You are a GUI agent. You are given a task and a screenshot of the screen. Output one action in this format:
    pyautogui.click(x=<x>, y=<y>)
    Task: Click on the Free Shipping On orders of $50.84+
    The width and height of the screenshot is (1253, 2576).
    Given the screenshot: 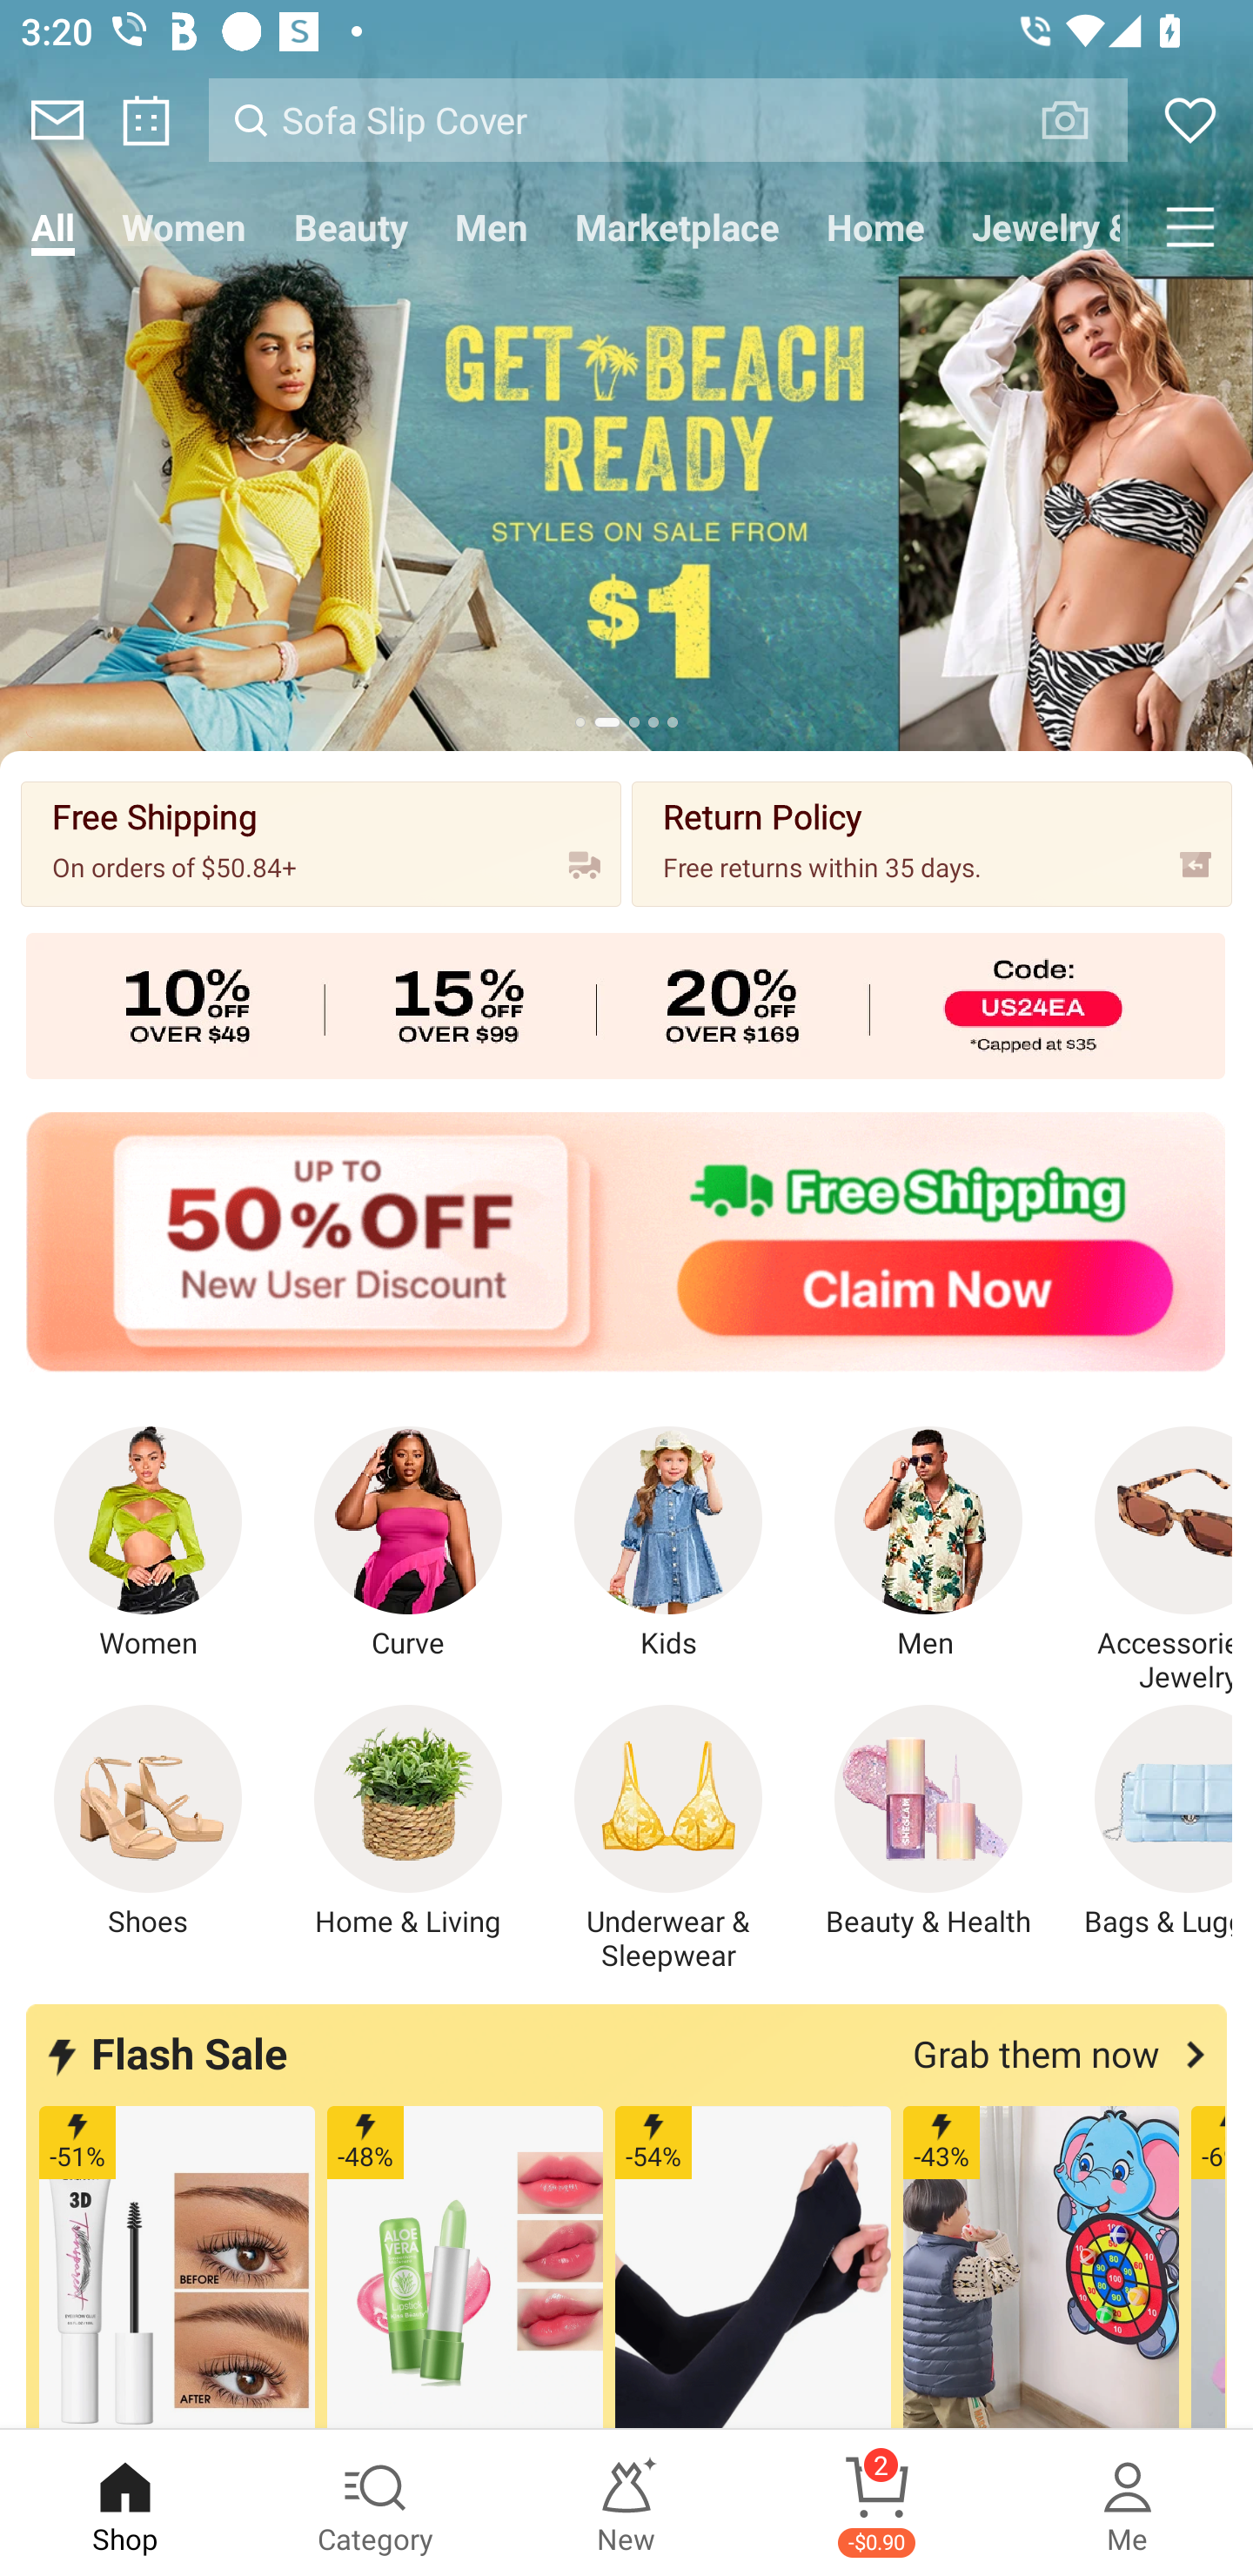 What is the action you would take?
    pyautogui.click(x=321, y=842)
    